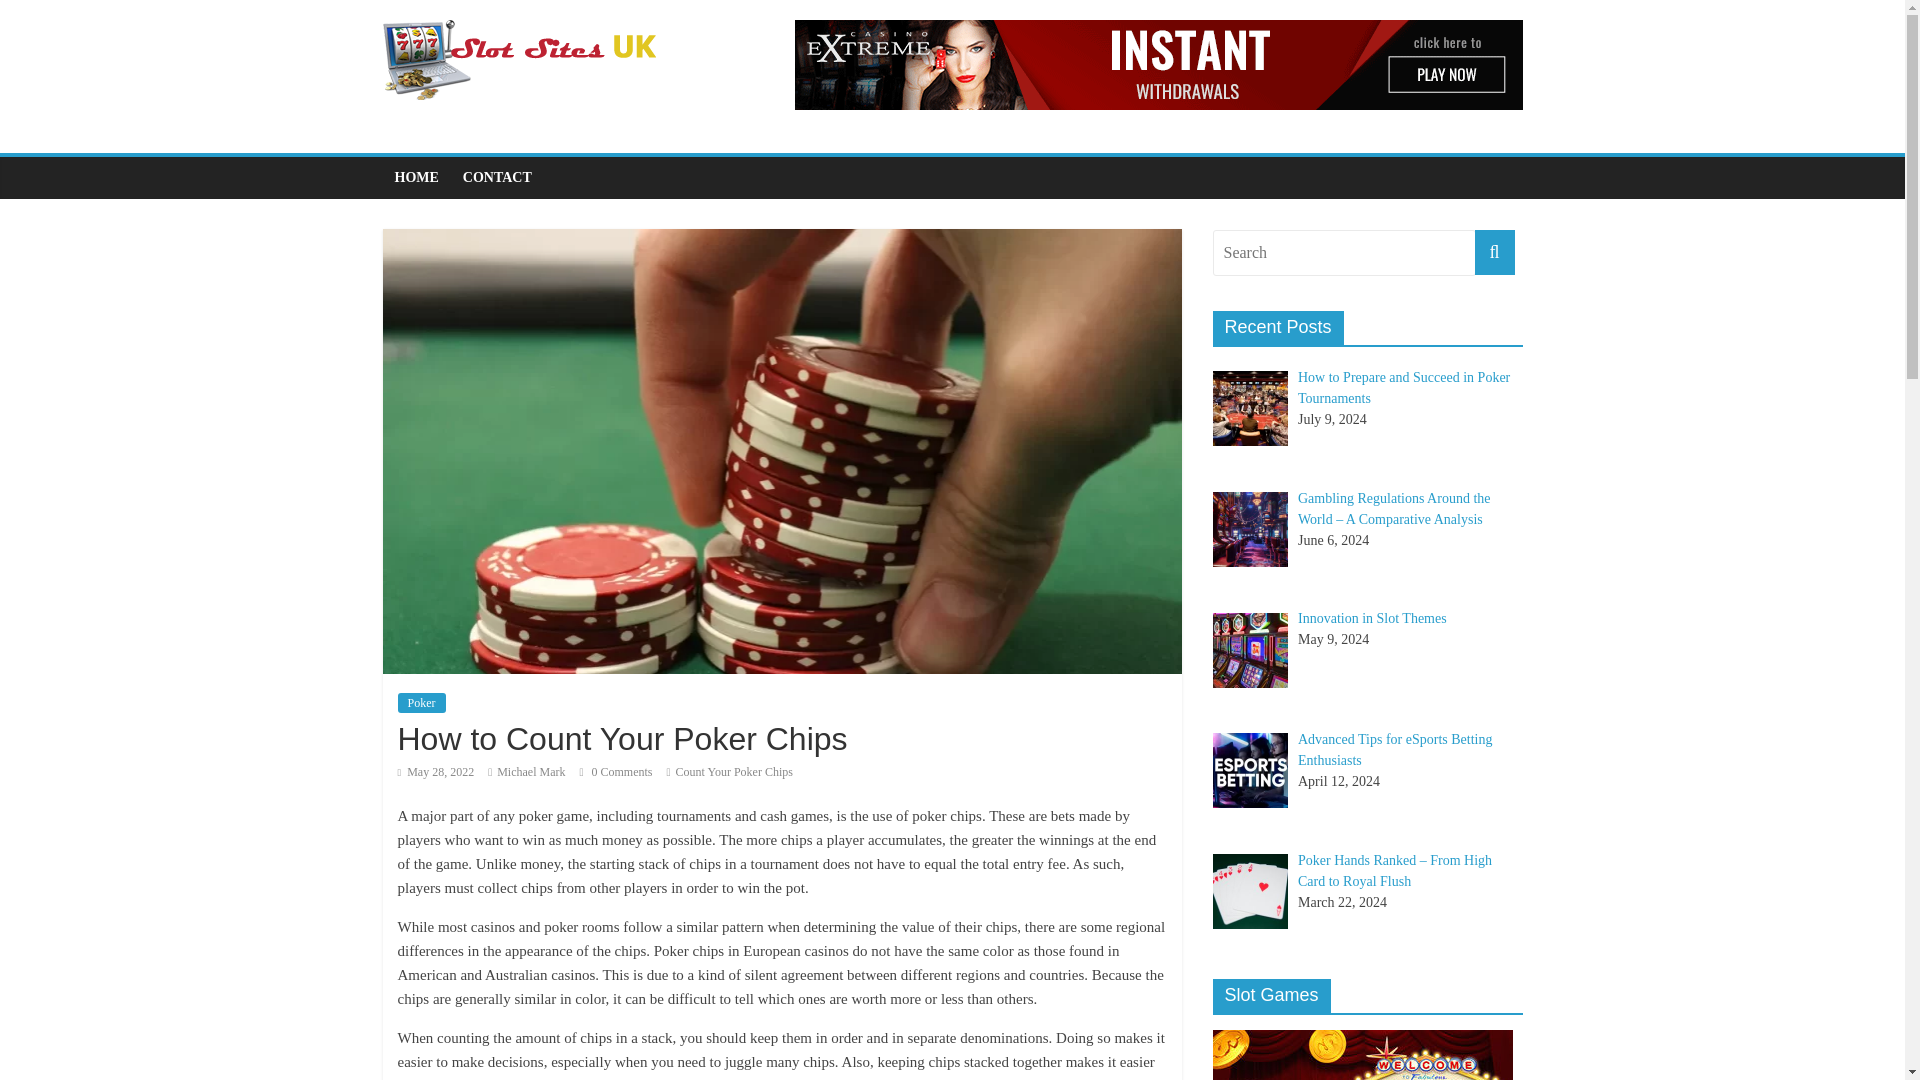 The height and width of the screenshot is (1080, 1920). Describe the element at coordinates (734, 771) in the screenshot. I see `Count Your Poker Chips` at that location.